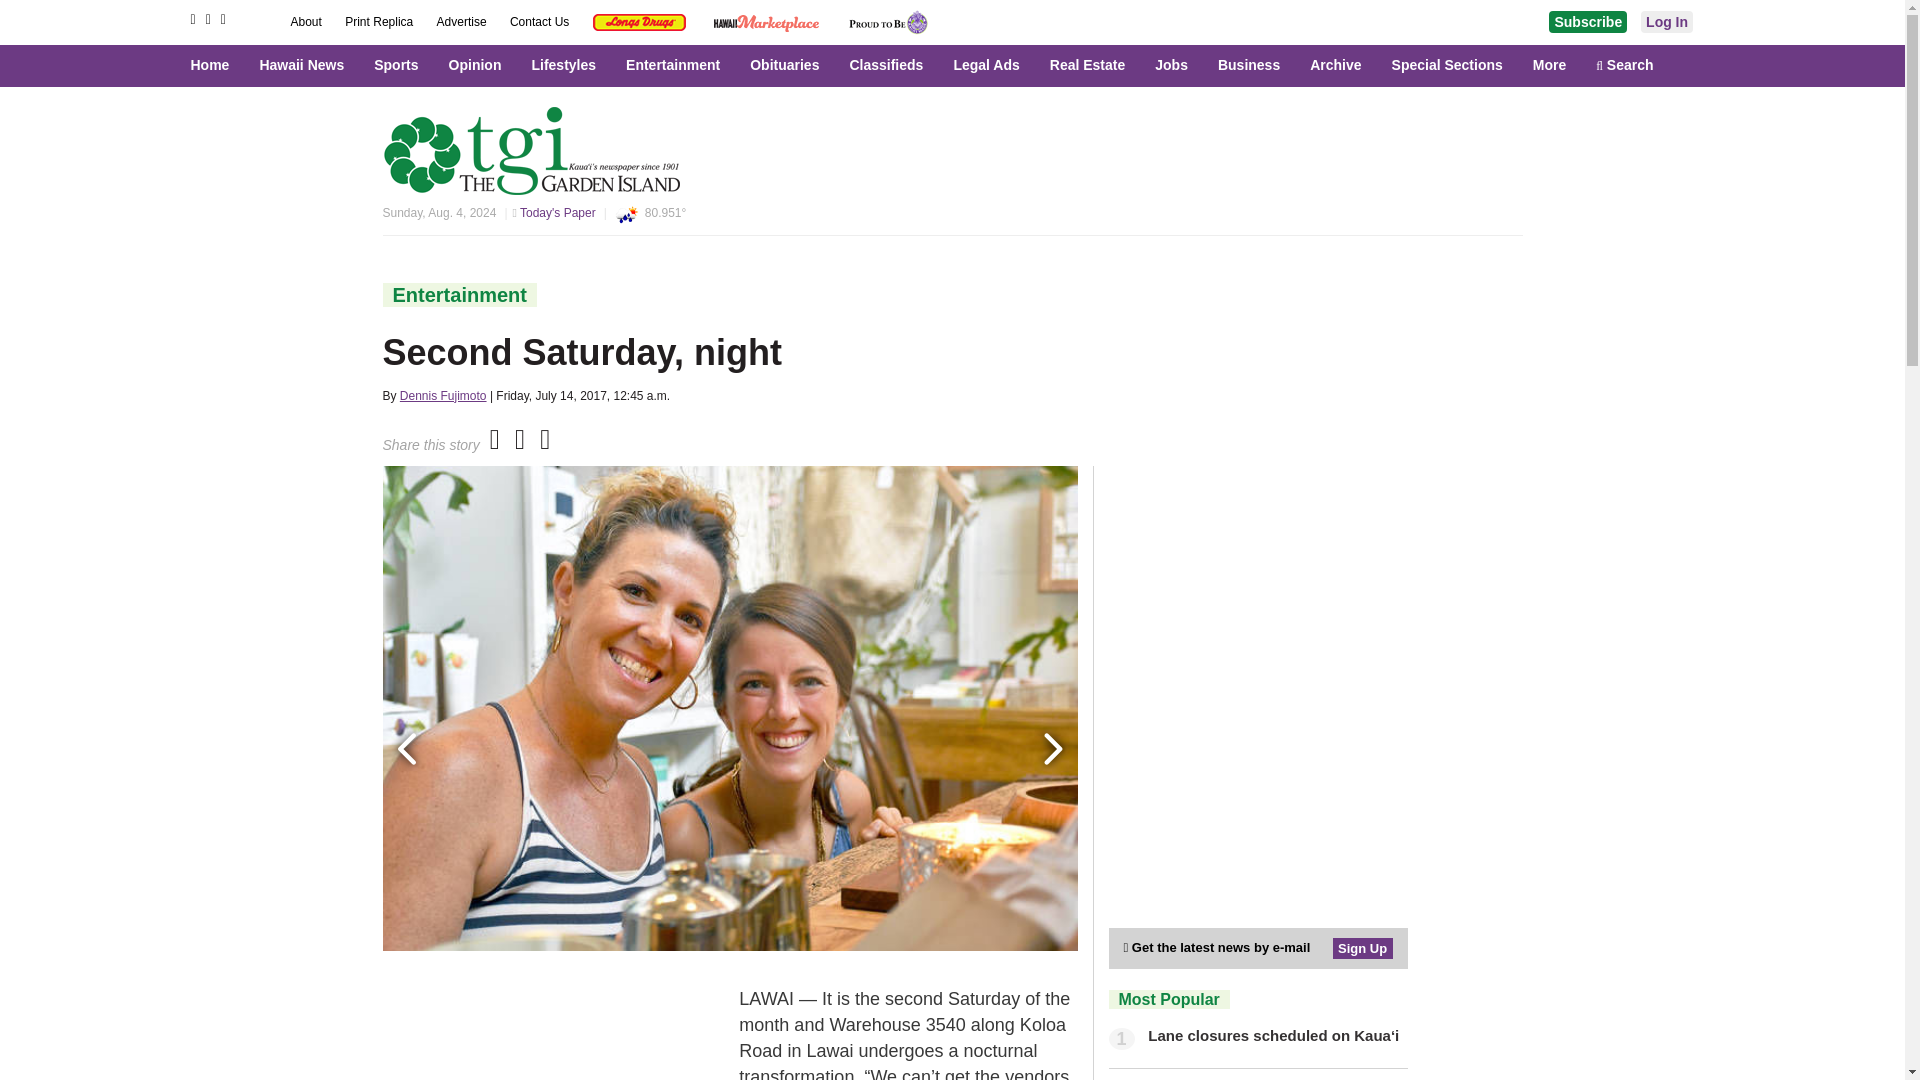  I want to click on Contact Us, so click(541, 22).